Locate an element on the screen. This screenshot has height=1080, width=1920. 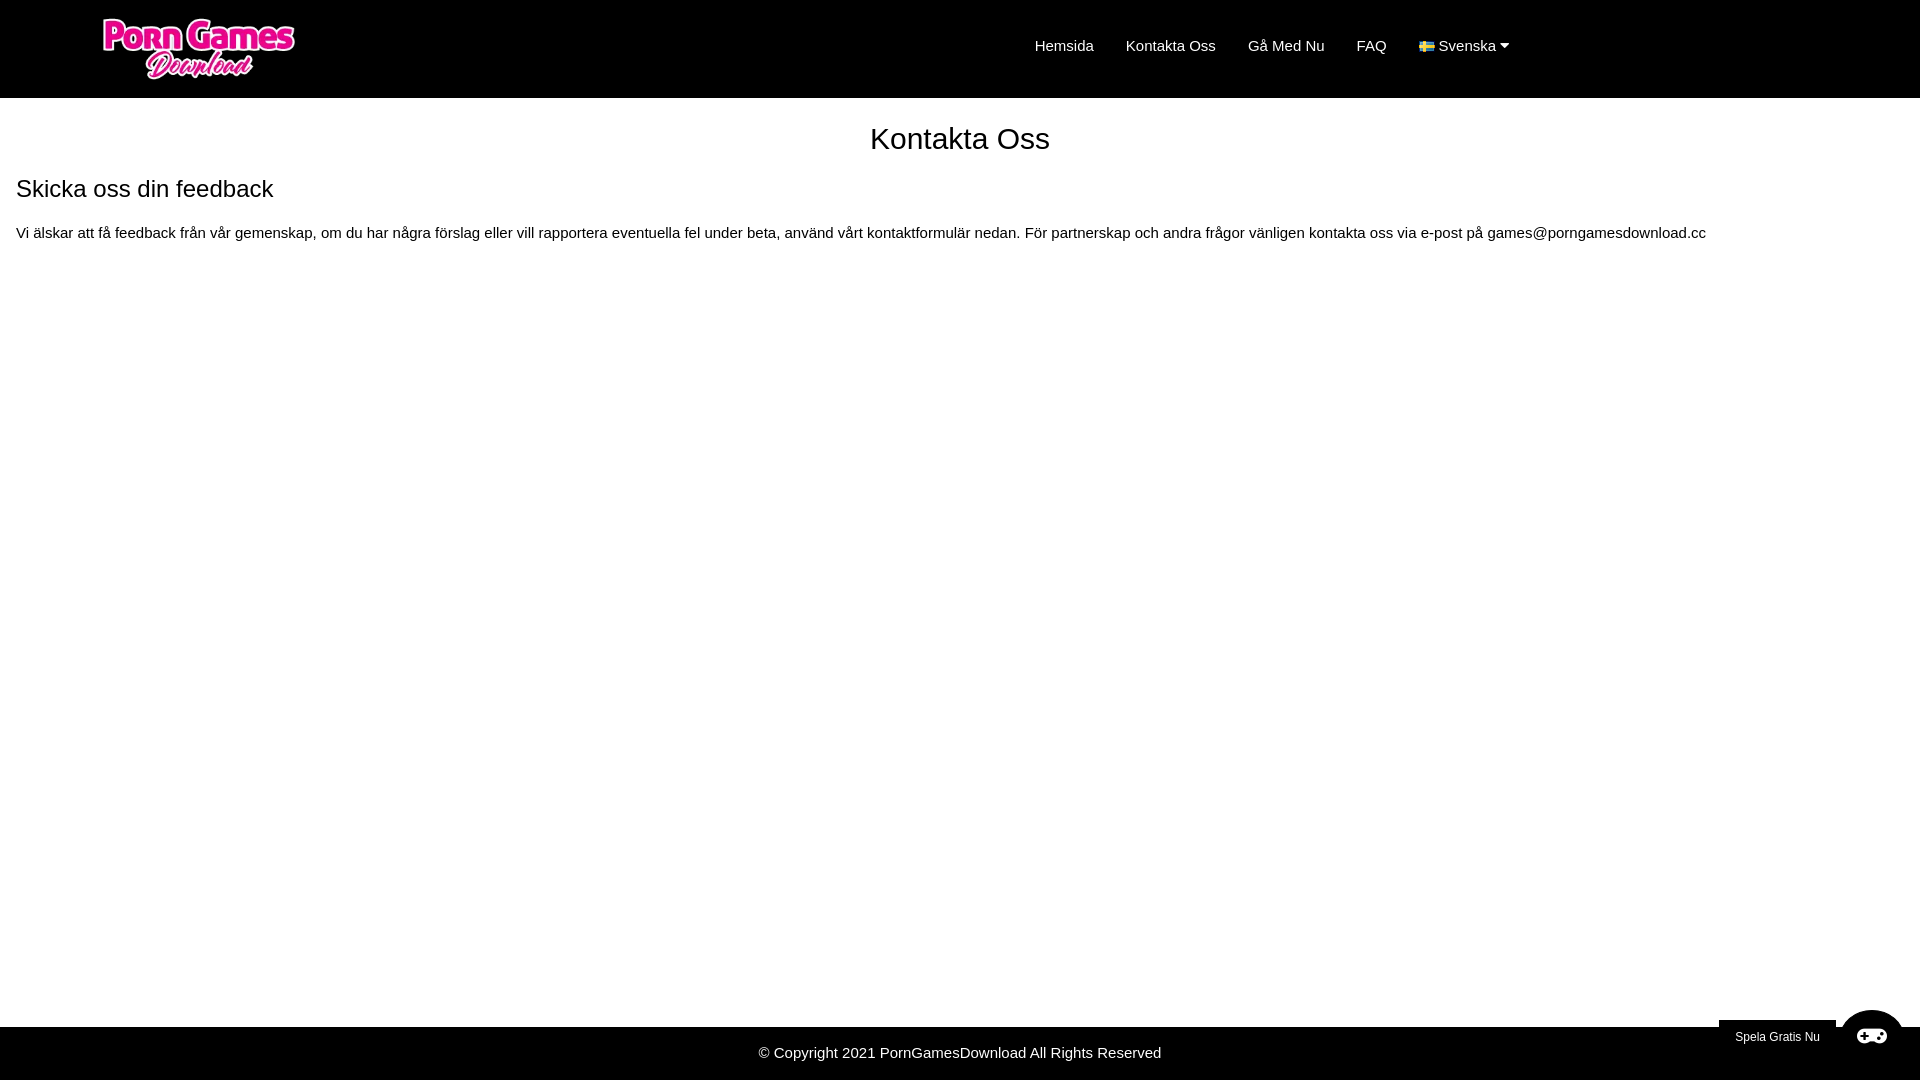
FAQ is located at coordinates (1372, 46).